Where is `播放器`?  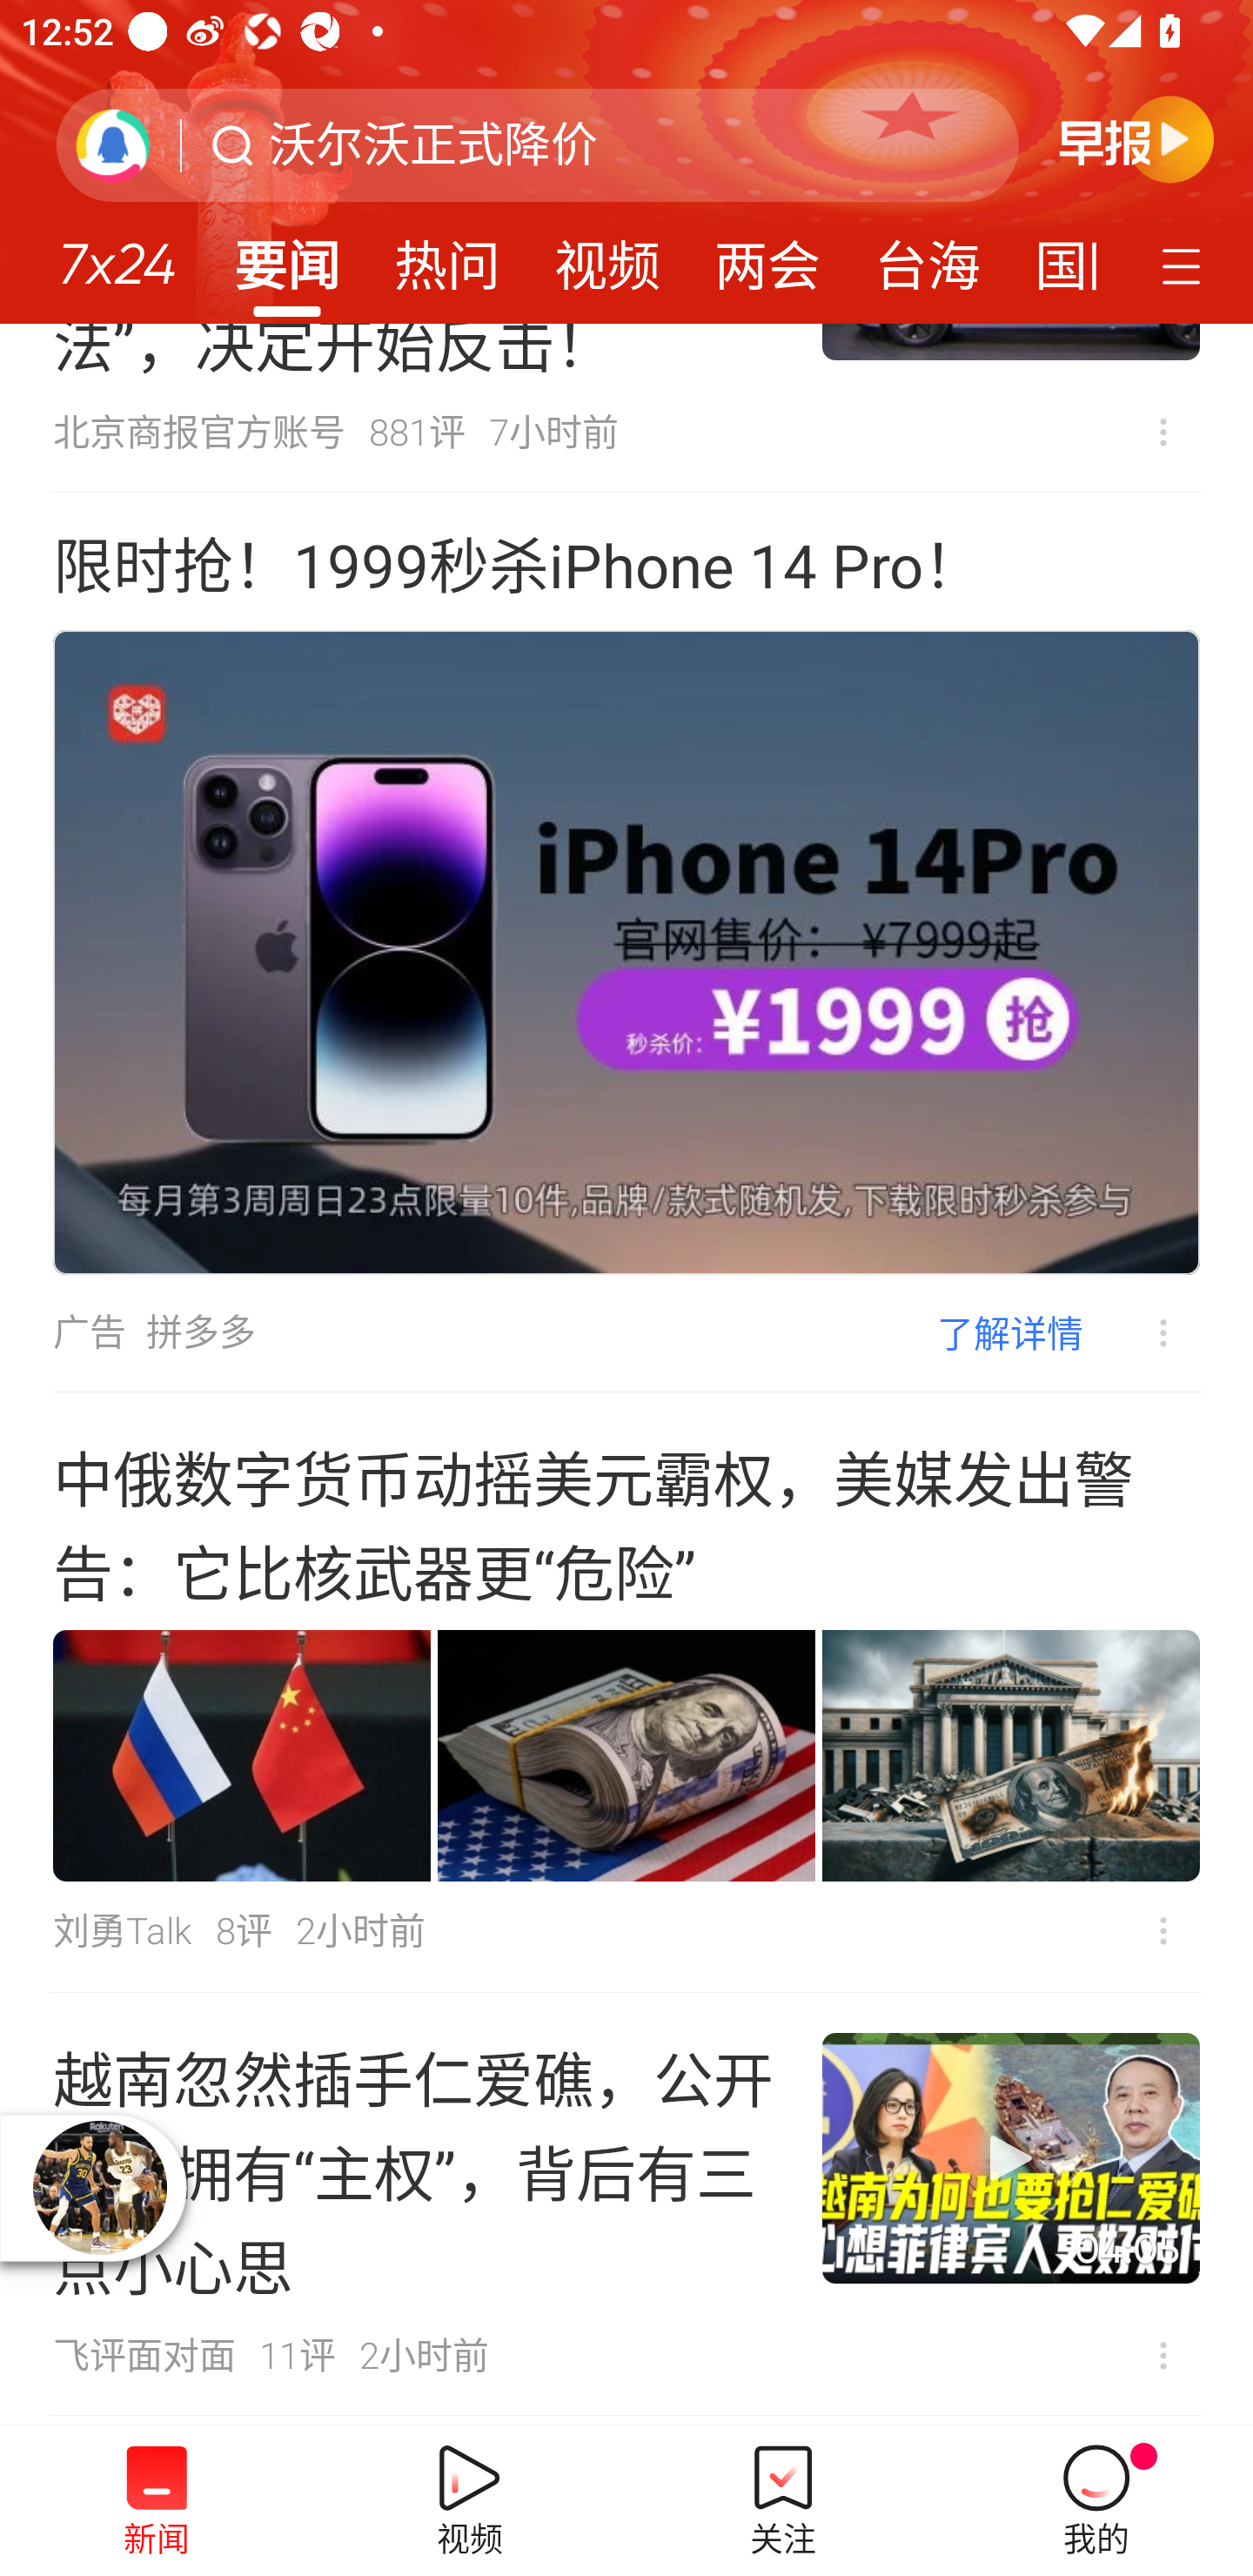
播放器 is located at coordinates (99, 2187).